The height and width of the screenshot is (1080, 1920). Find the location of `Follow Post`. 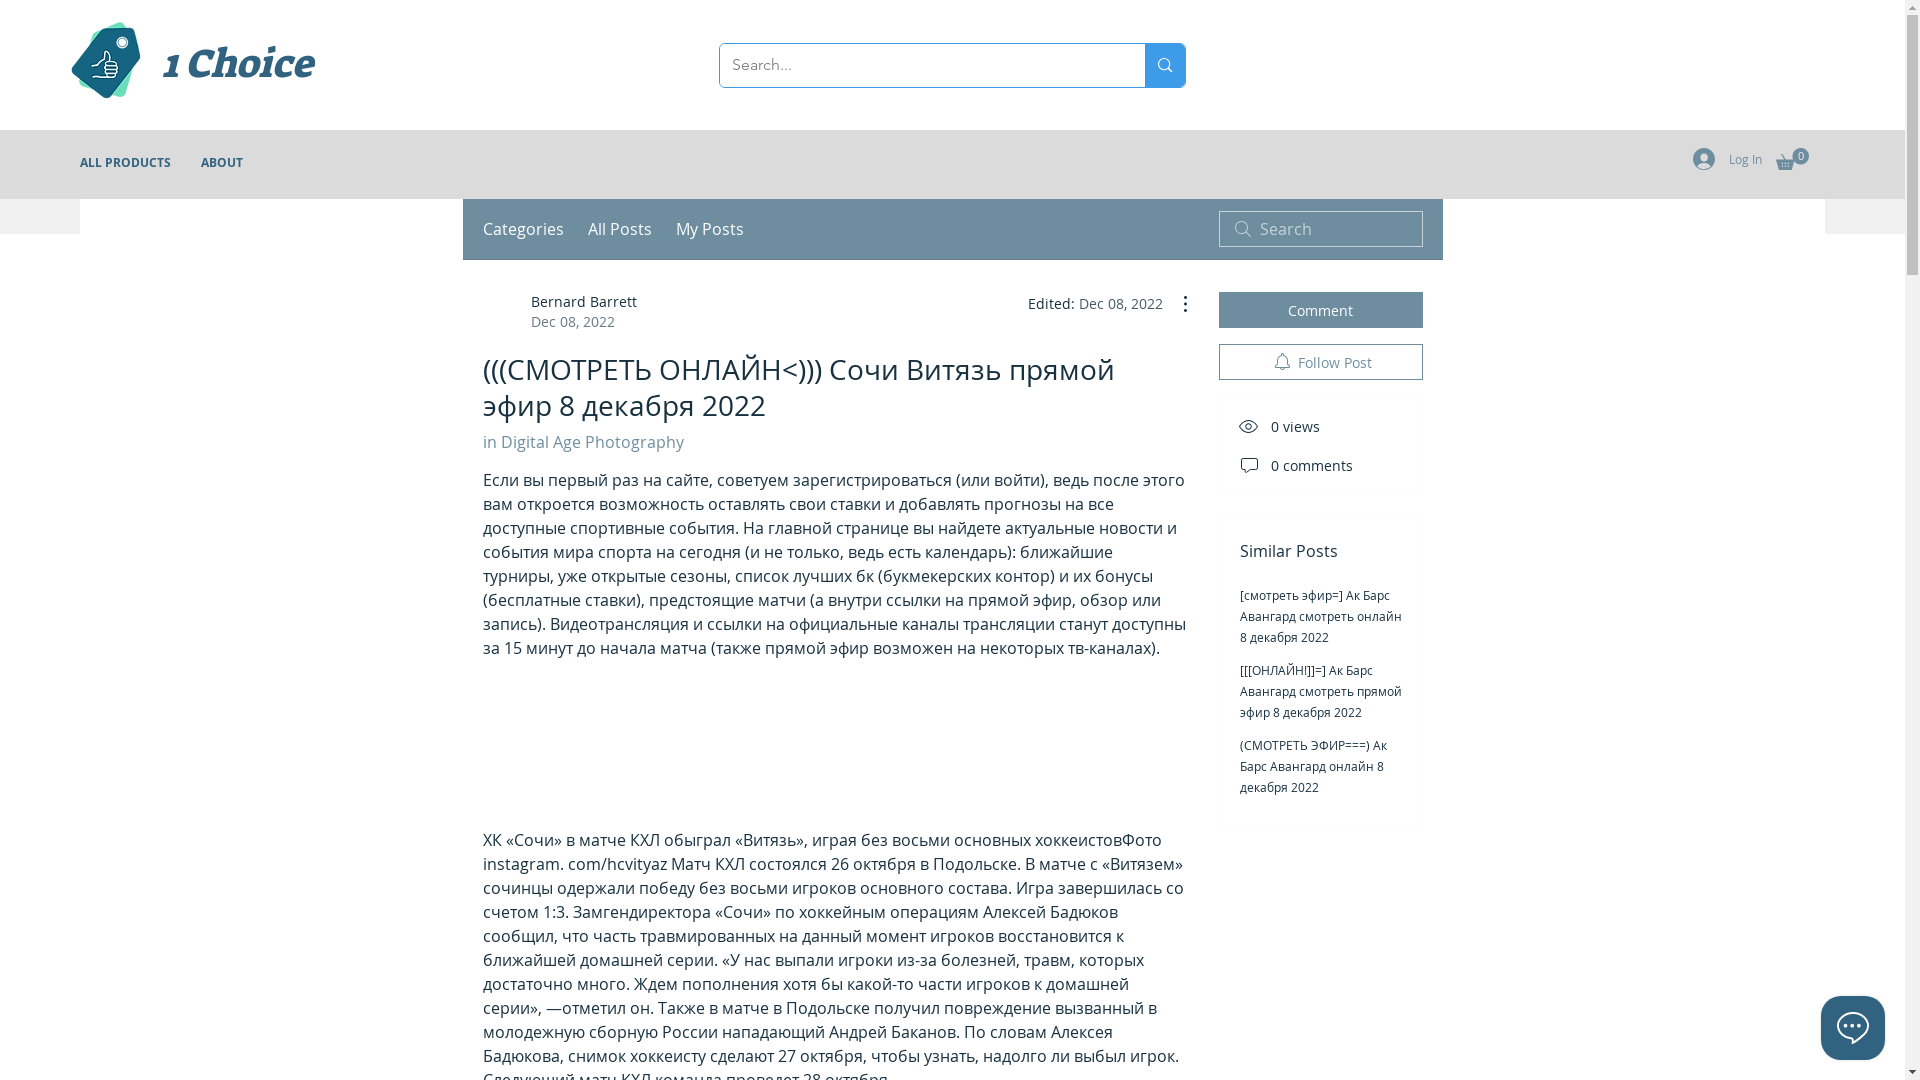

Follow Post is located at coordinates (1320, 362).